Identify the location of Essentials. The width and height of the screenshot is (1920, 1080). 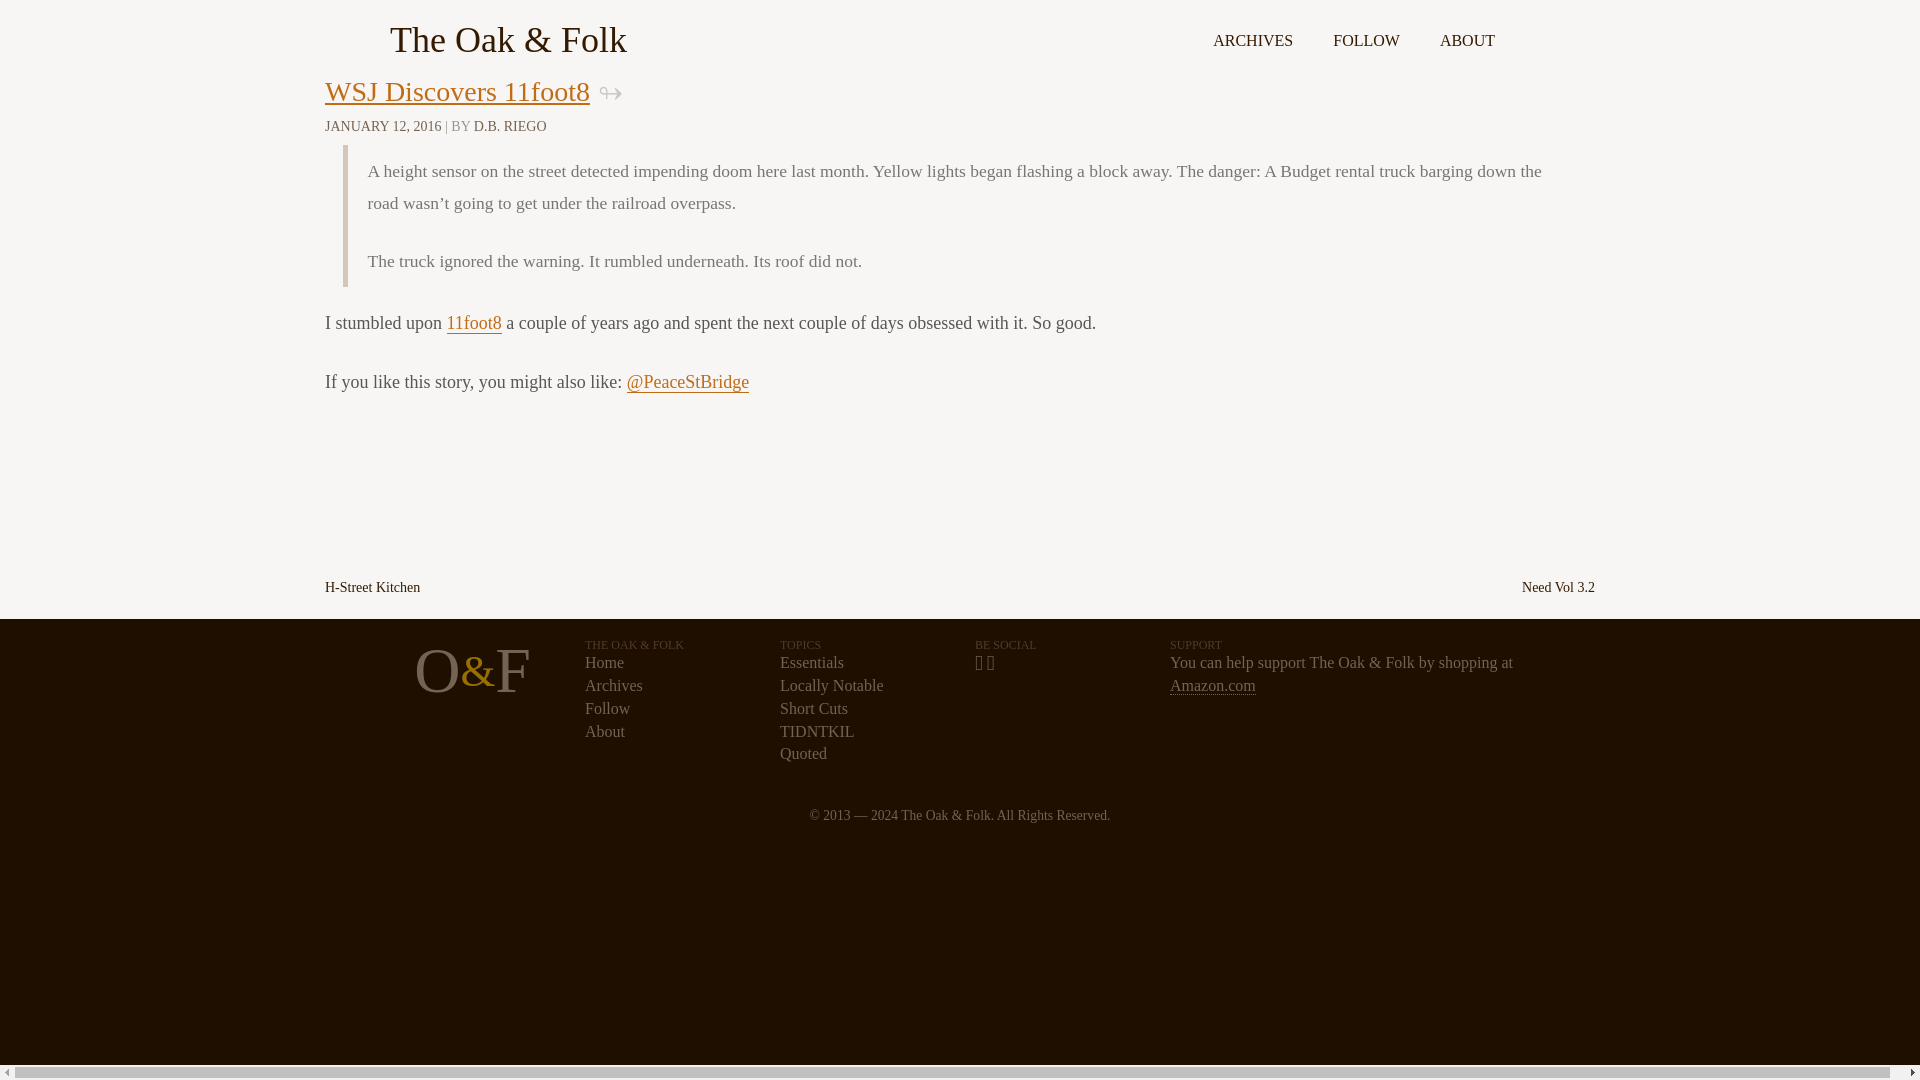
(812, 662).